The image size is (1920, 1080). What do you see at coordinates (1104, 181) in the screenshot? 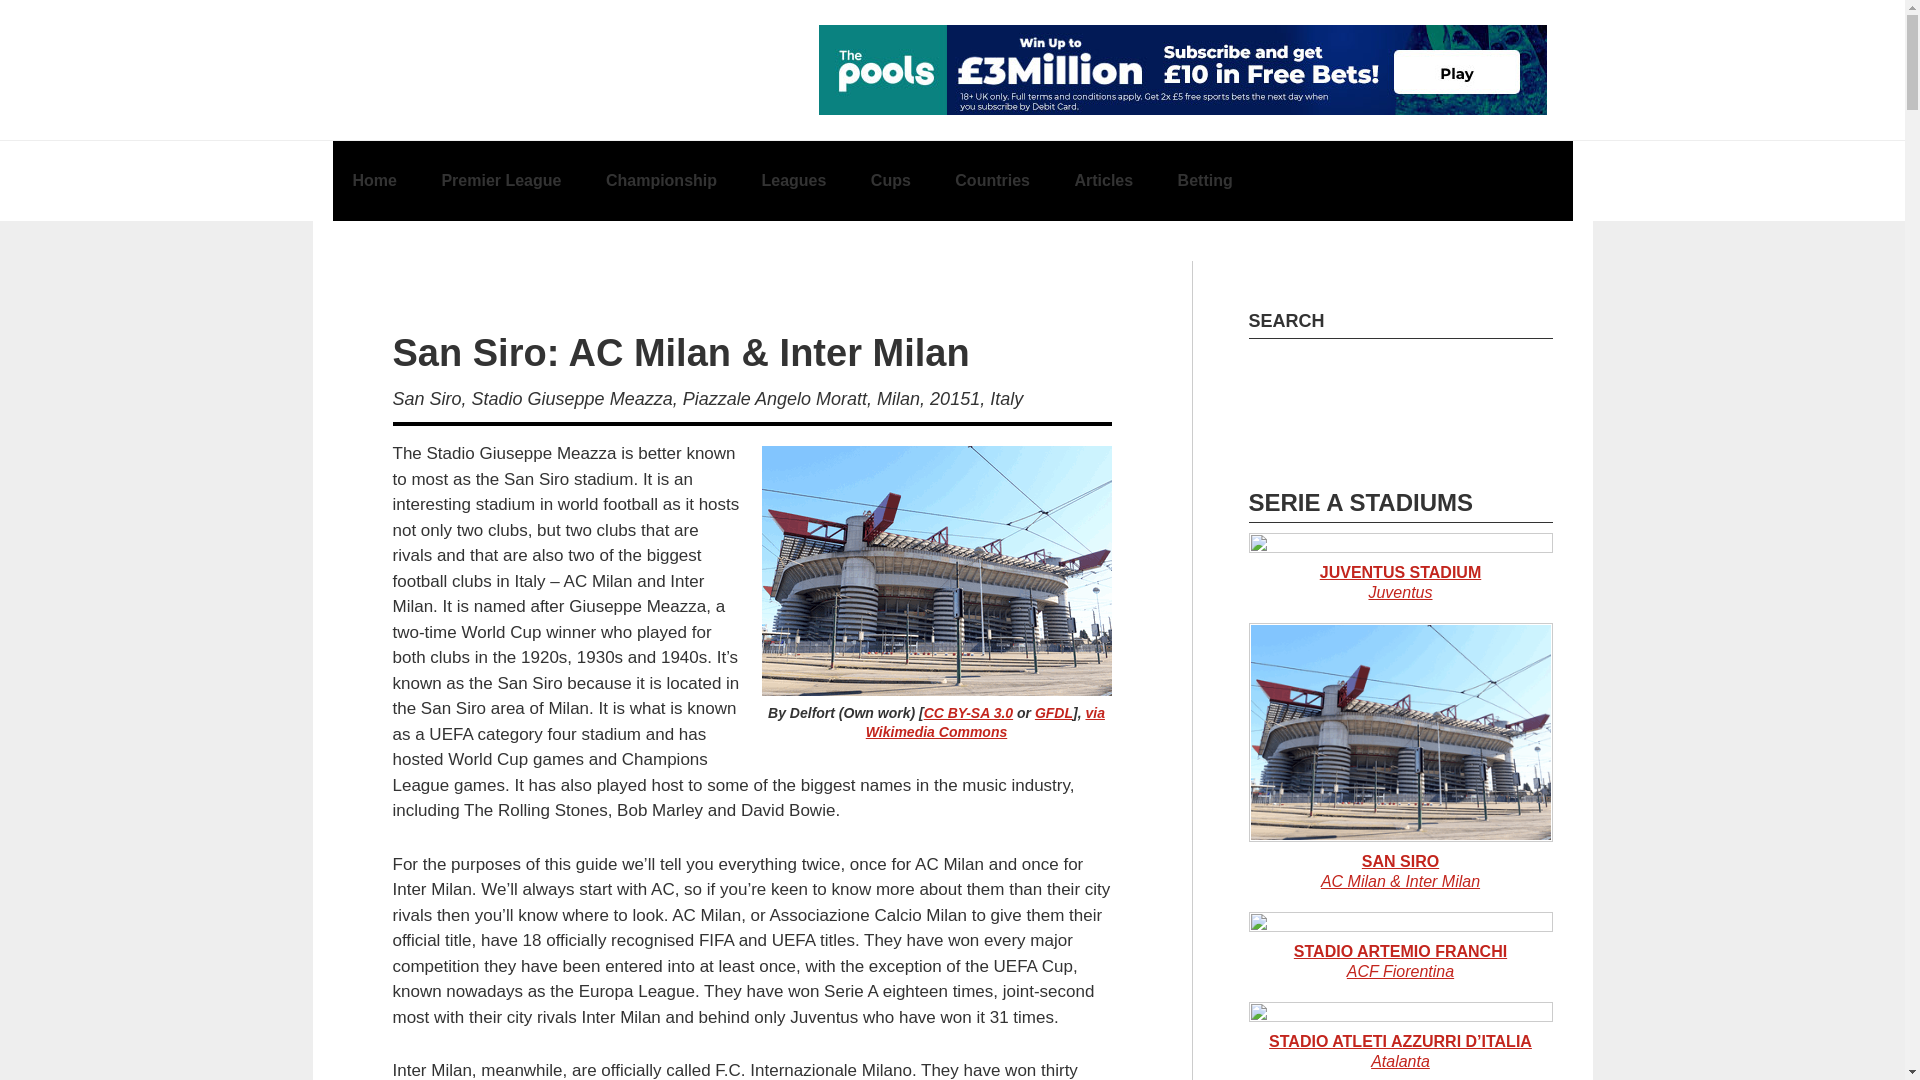
I see `Articles` at bounding box center [1104, 181].